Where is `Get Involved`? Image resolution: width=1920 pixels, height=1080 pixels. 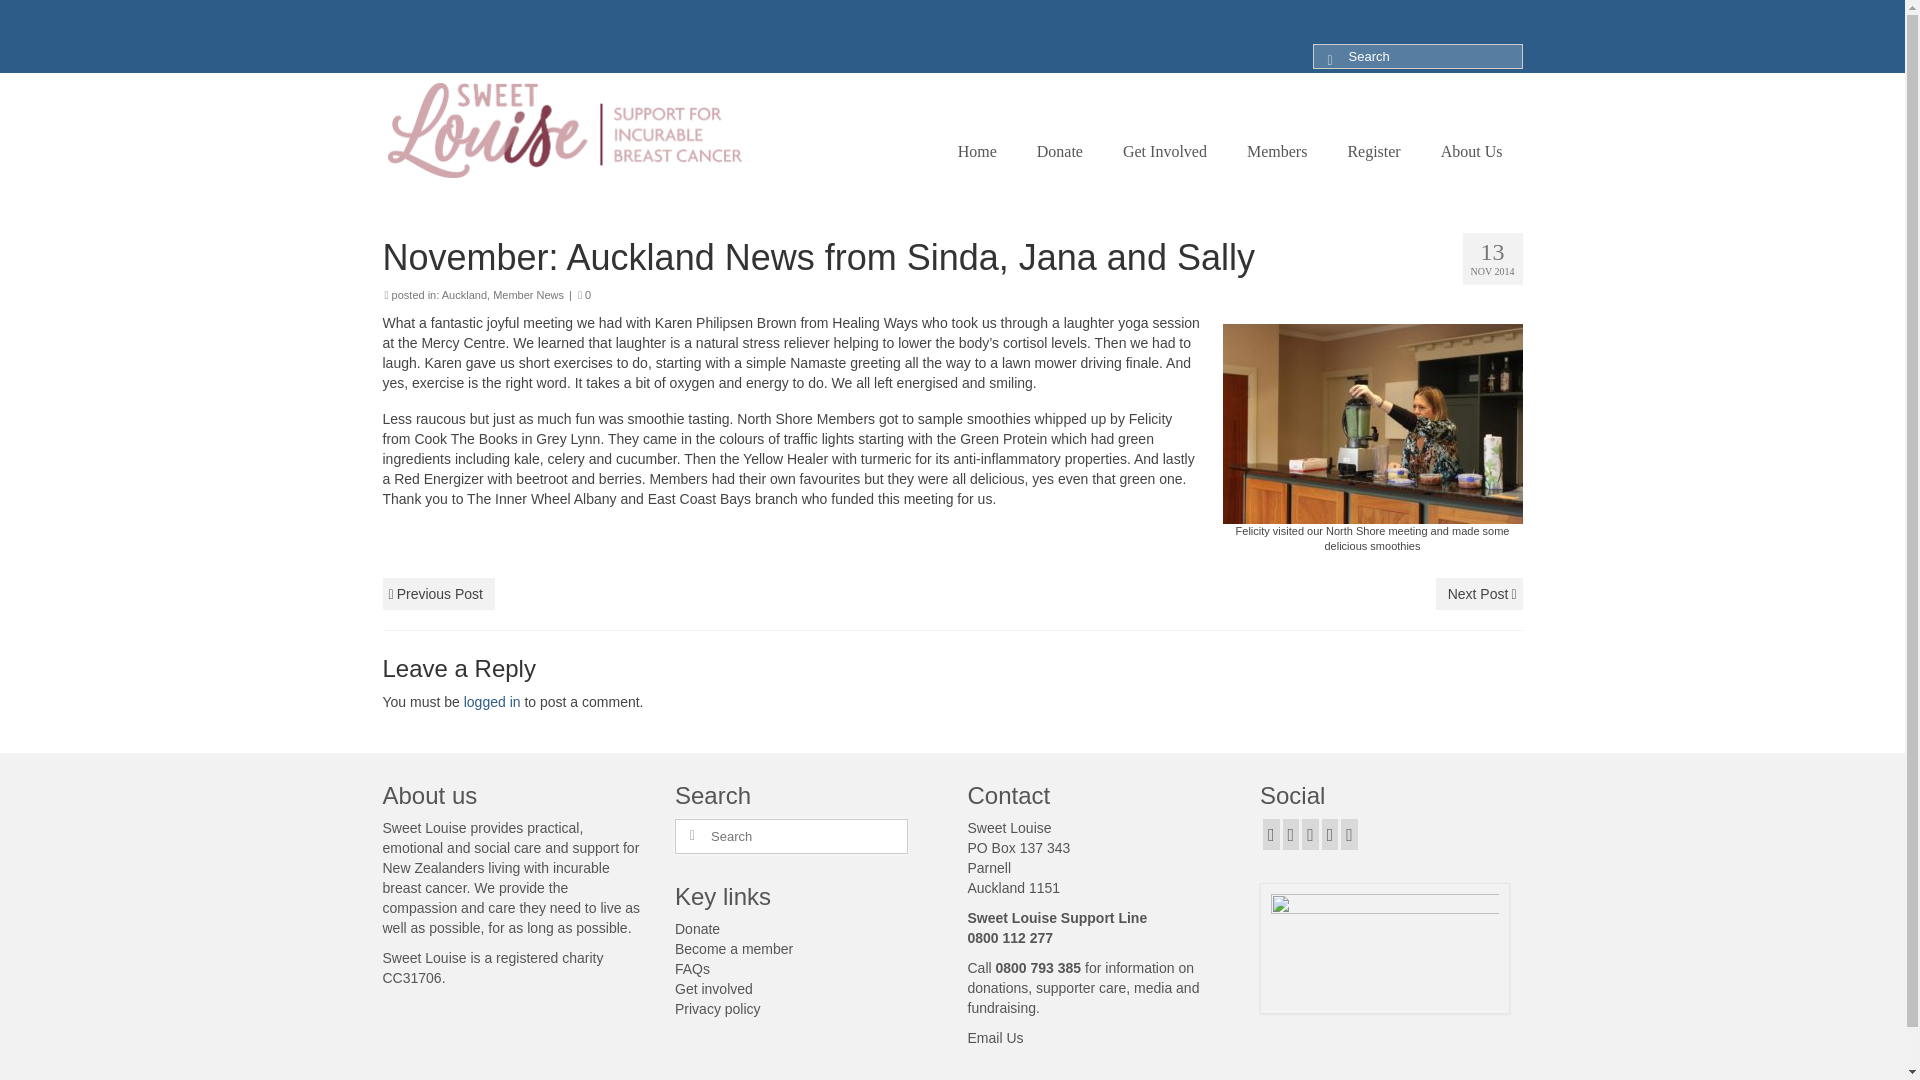
Get Involved is located at coordinates (1164, 151).